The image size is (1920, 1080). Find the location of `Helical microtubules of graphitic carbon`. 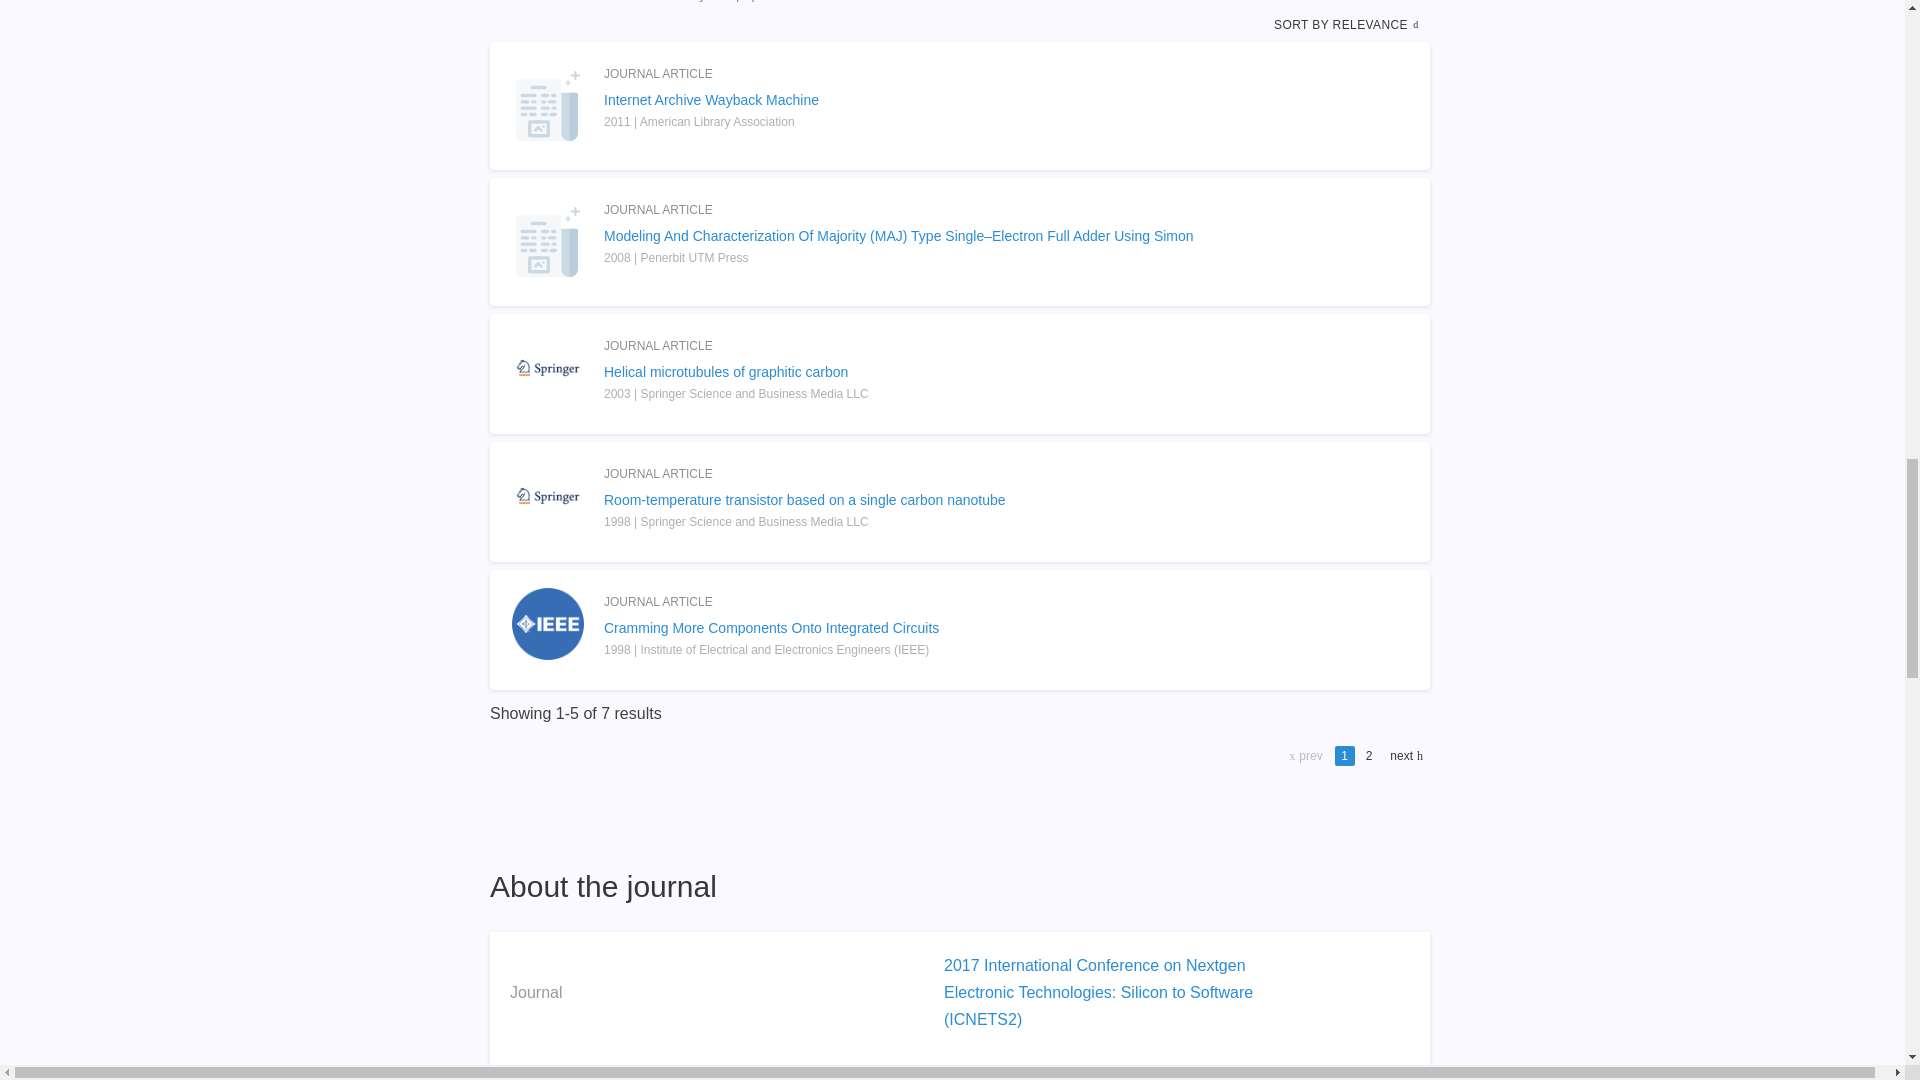

Helical microtubules of graphitic carbon is located at coordinates (960, 372).